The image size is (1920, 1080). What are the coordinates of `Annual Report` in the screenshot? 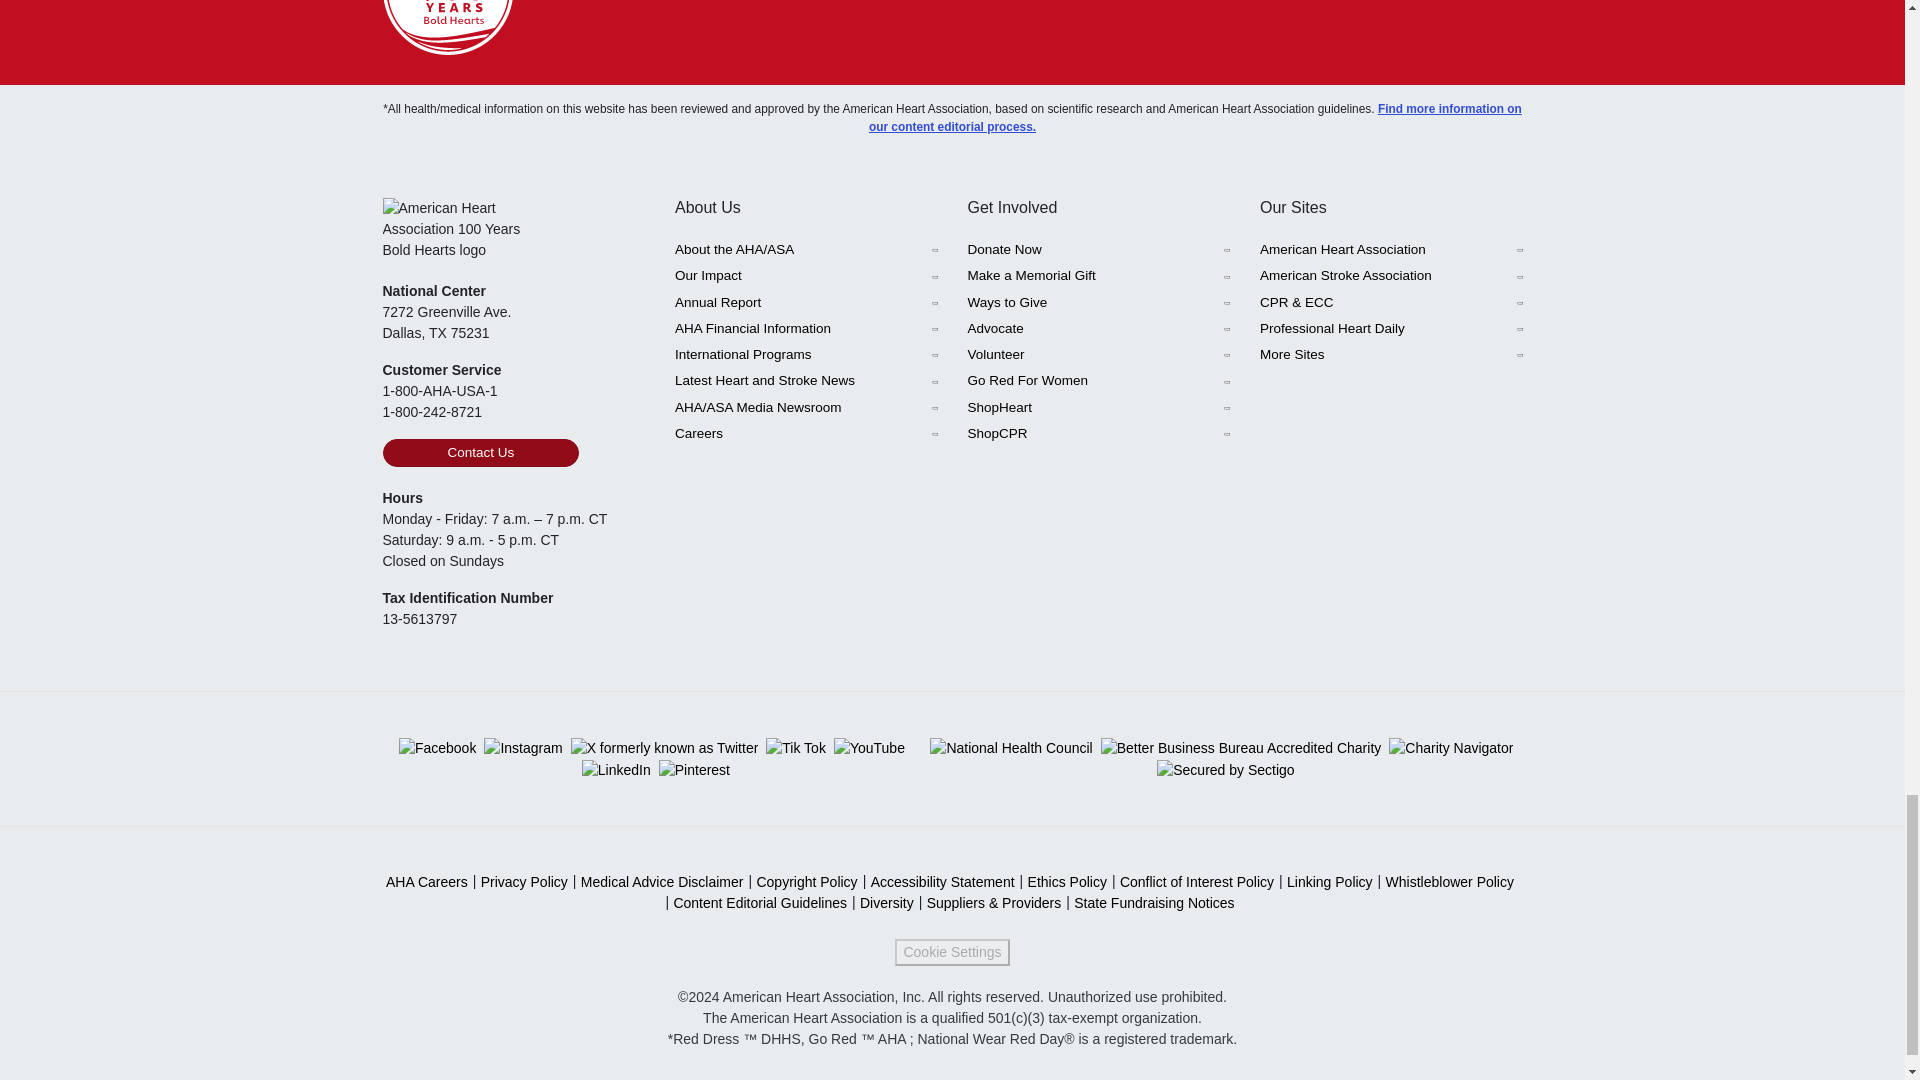 It's located at (806, 303).